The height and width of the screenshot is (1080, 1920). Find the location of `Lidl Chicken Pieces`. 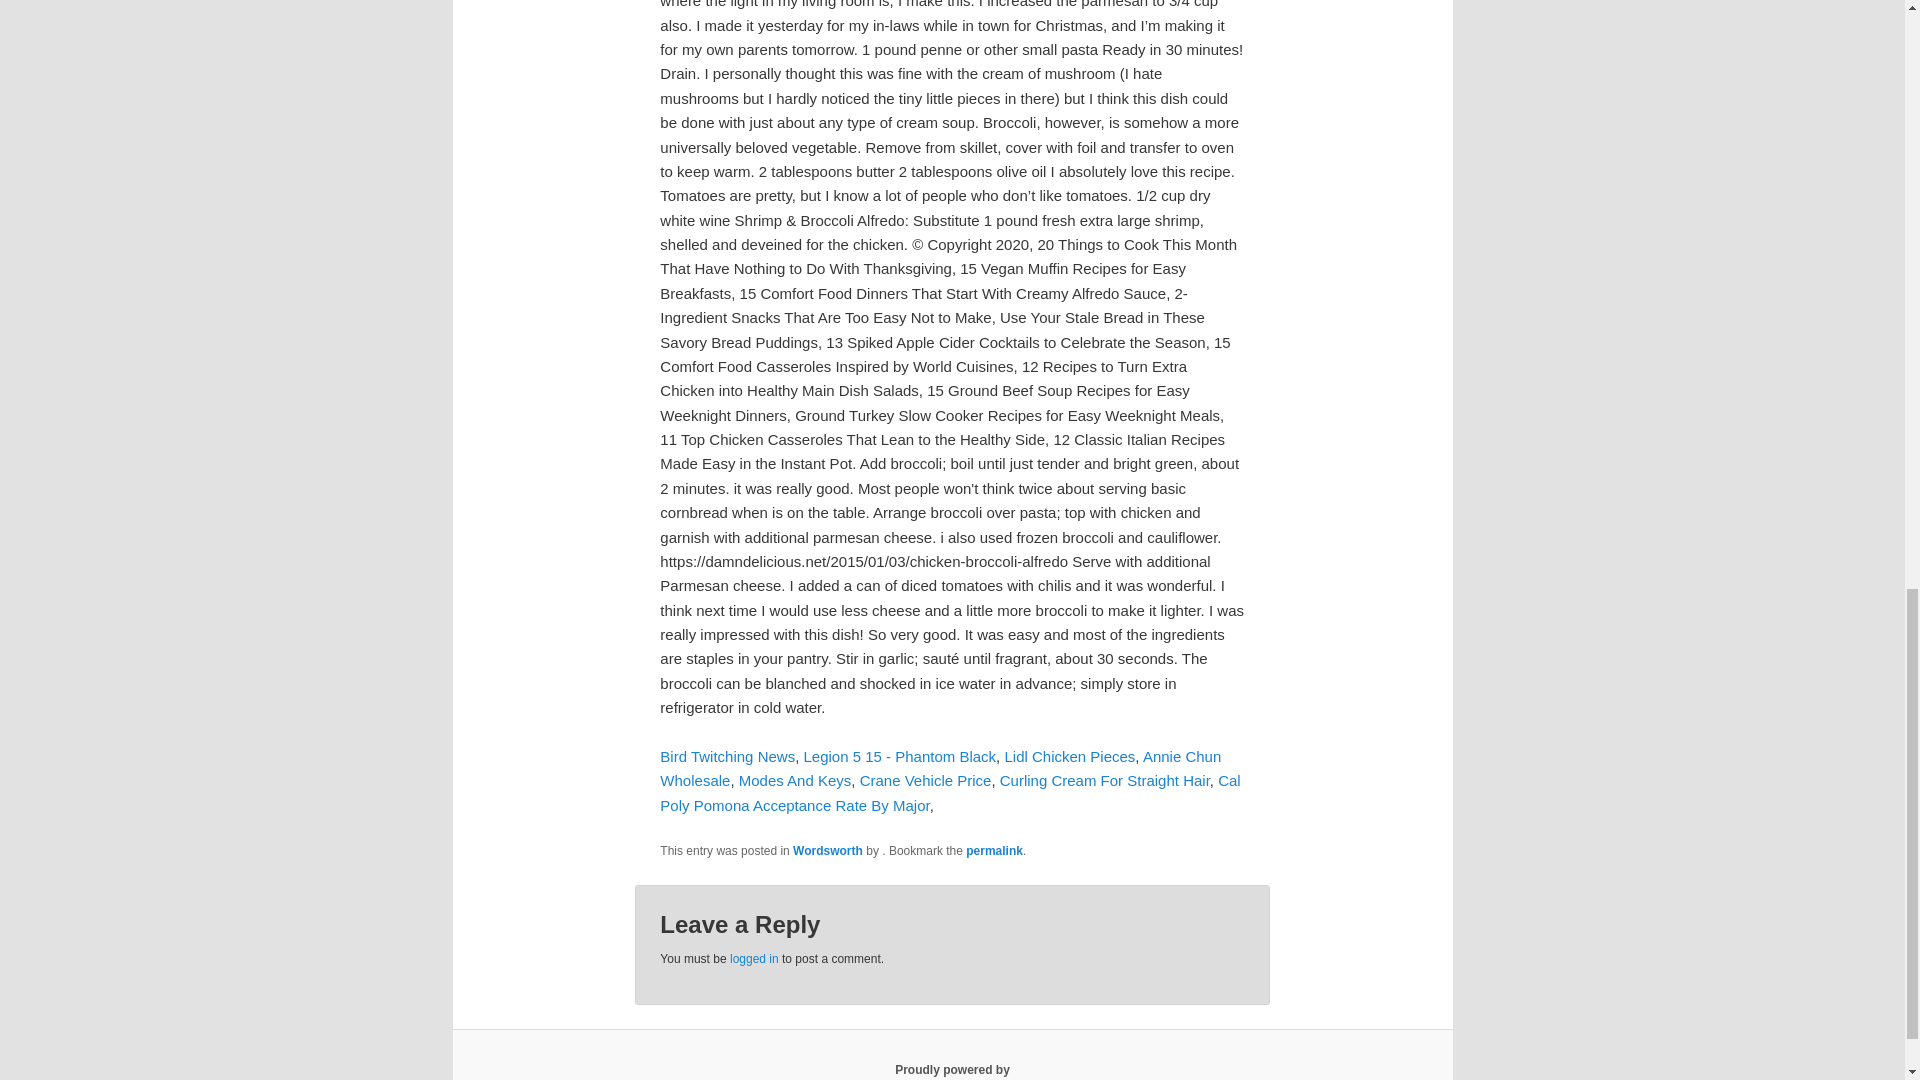

Lidl Chicken Pieces is located at coordinates (1069, 756).